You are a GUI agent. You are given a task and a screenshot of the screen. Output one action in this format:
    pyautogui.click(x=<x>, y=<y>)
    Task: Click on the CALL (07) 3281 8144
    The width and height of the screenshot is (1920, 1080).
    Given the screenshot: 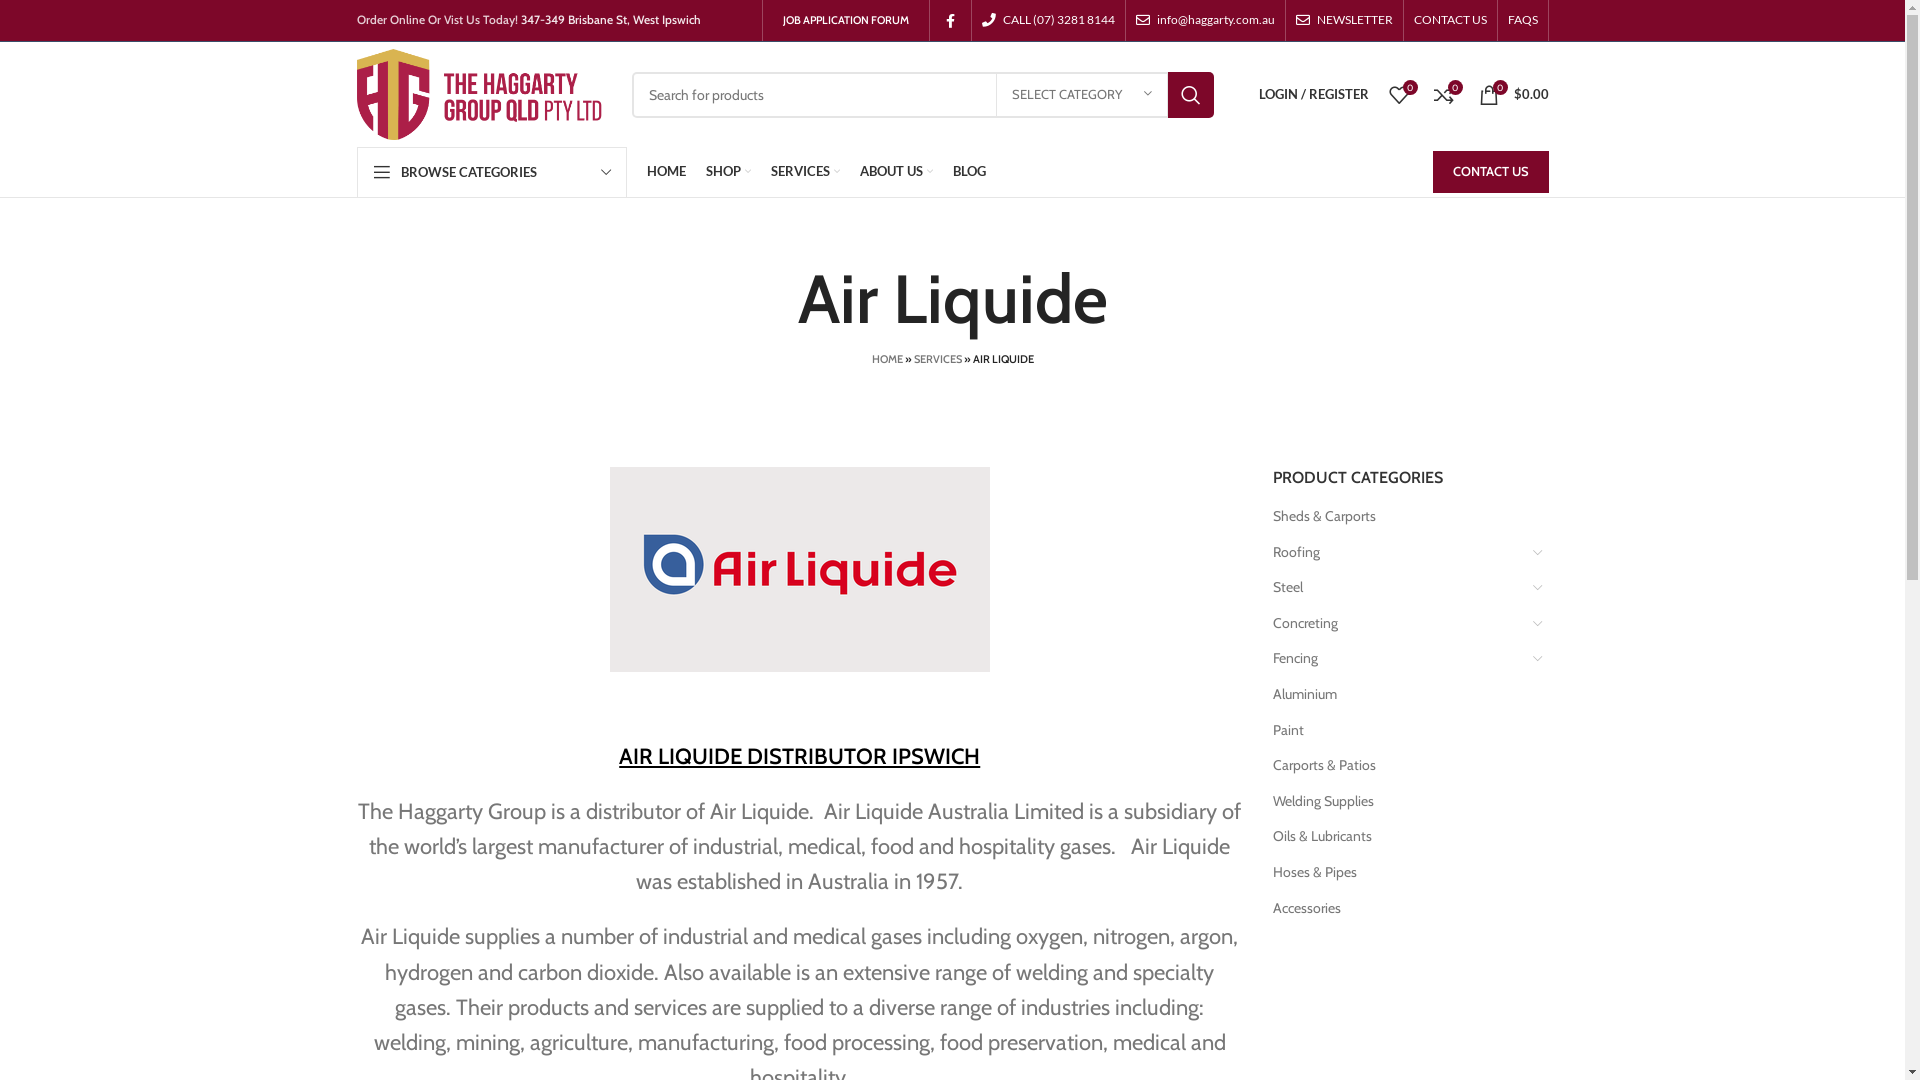 What is the action you would take?
    pyautogui.click(x=1048, y=20)
    